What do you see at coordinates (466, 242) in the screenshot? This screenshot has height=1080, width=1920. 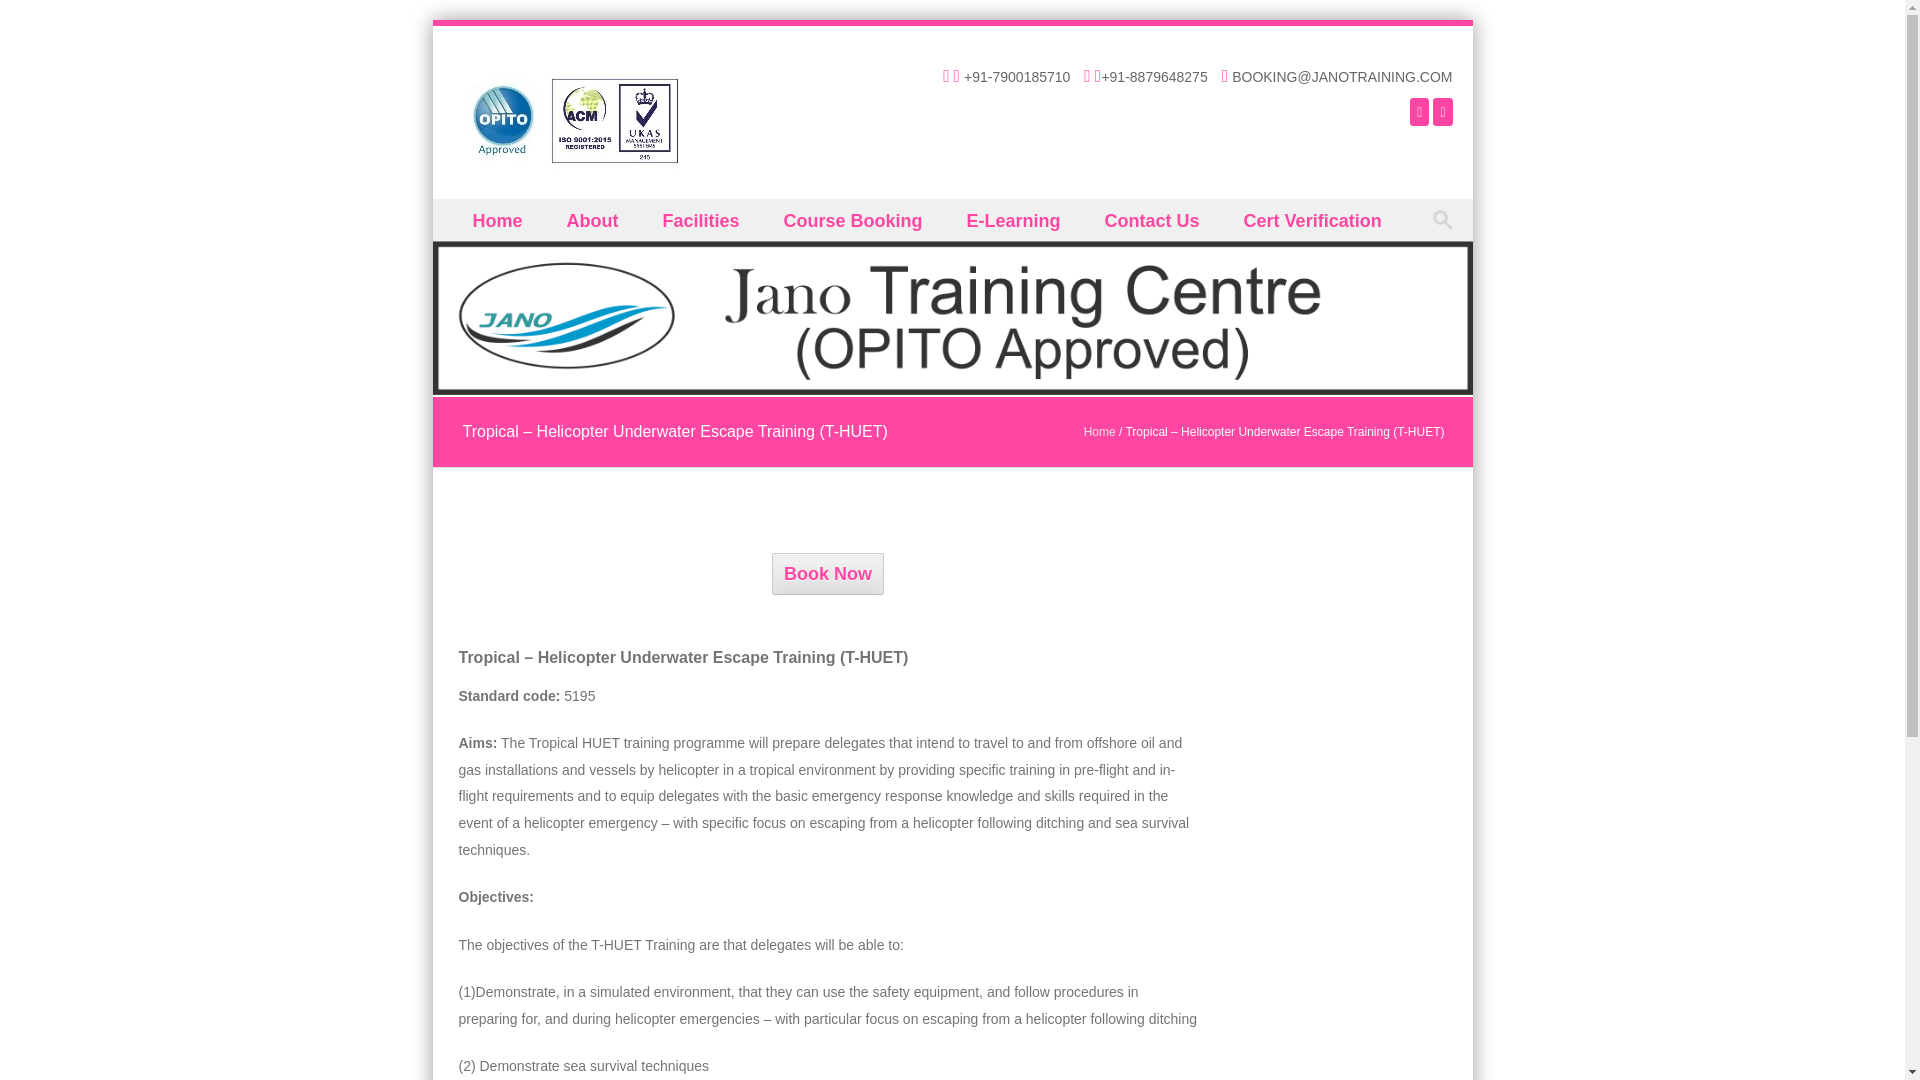 I see `Navigation Toggle` at bounding box center [466, 242].